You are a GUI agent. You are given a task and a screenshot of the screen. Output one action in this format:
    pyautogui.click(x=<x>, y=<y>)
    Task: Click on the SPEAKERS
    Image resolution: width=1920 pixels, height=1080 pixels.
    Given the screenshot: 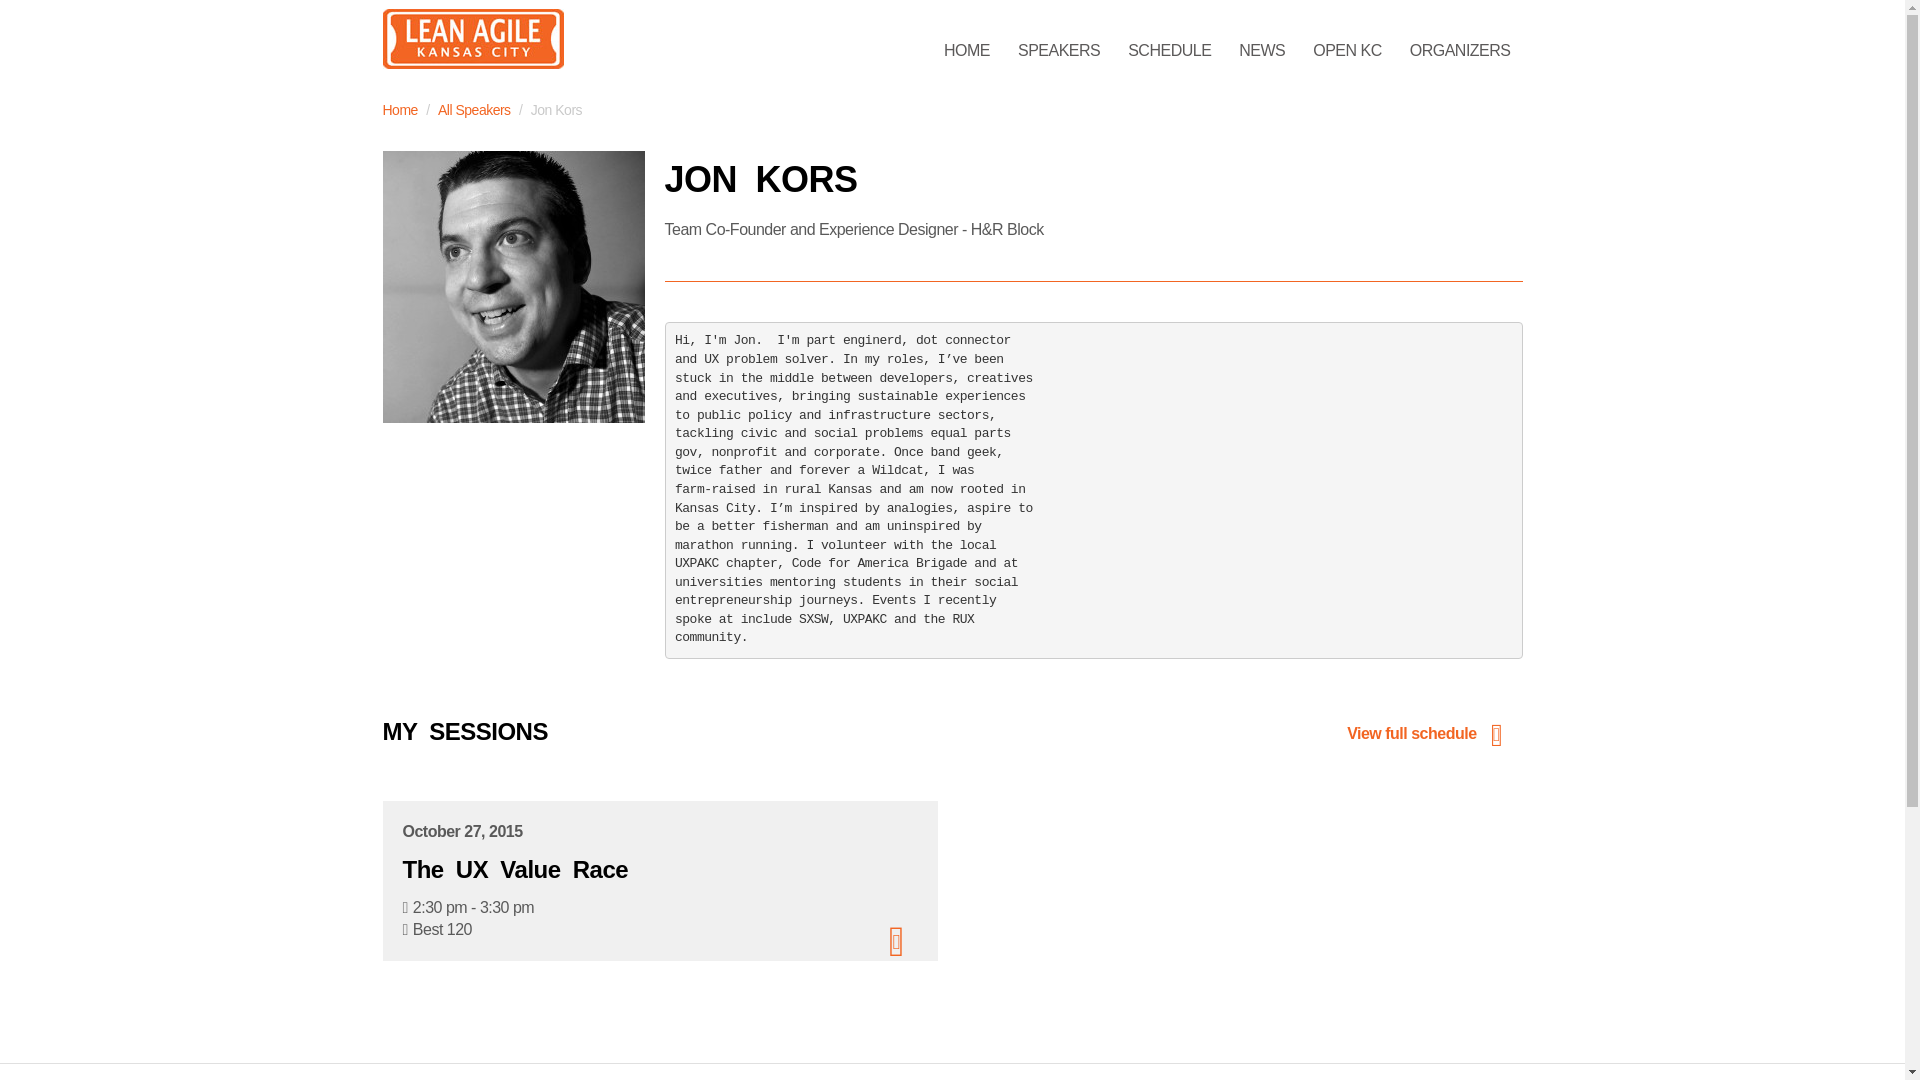 What is the action you would take?
    pyautogui.click(x=1058, y=52)
    